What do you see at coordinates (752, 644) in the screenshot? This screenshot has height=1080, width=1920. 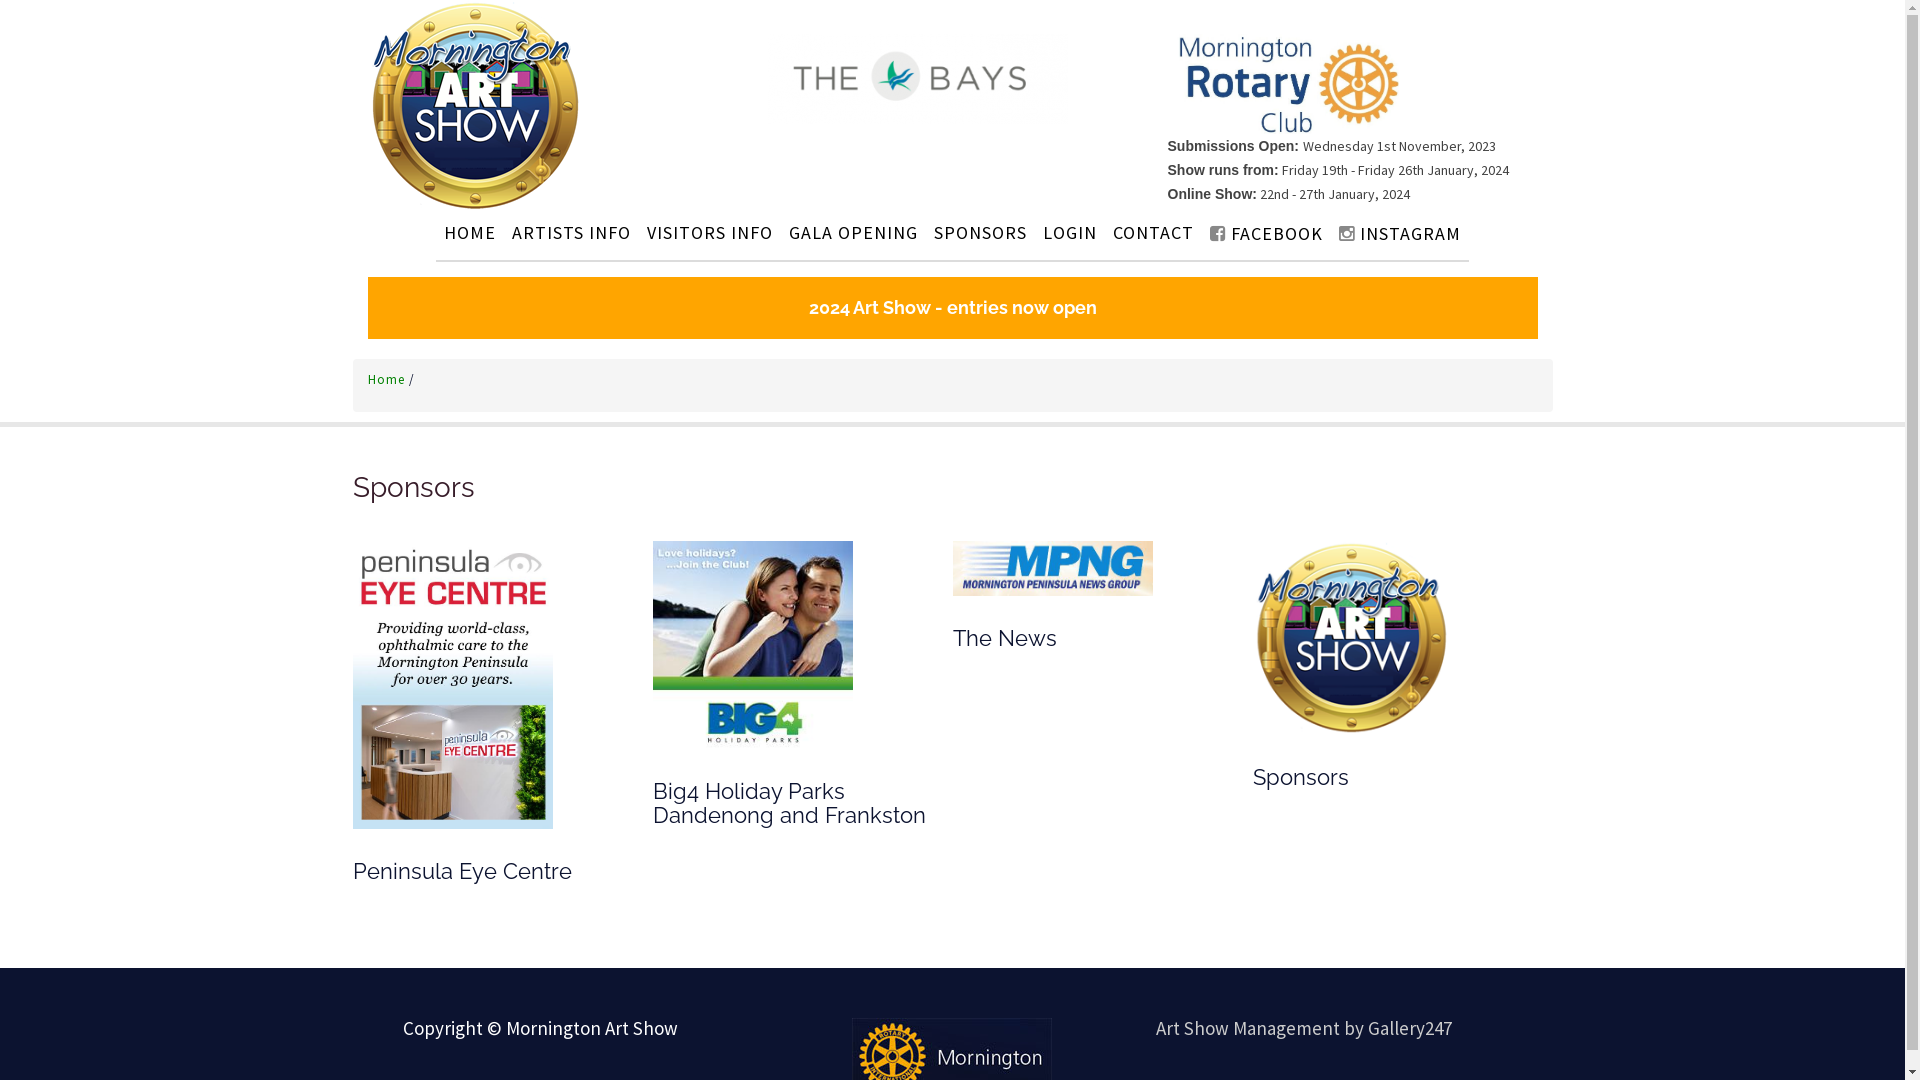 I see `Big4 Holiday Parks Dandenong and Frankston` at bounding box center [752, 644].